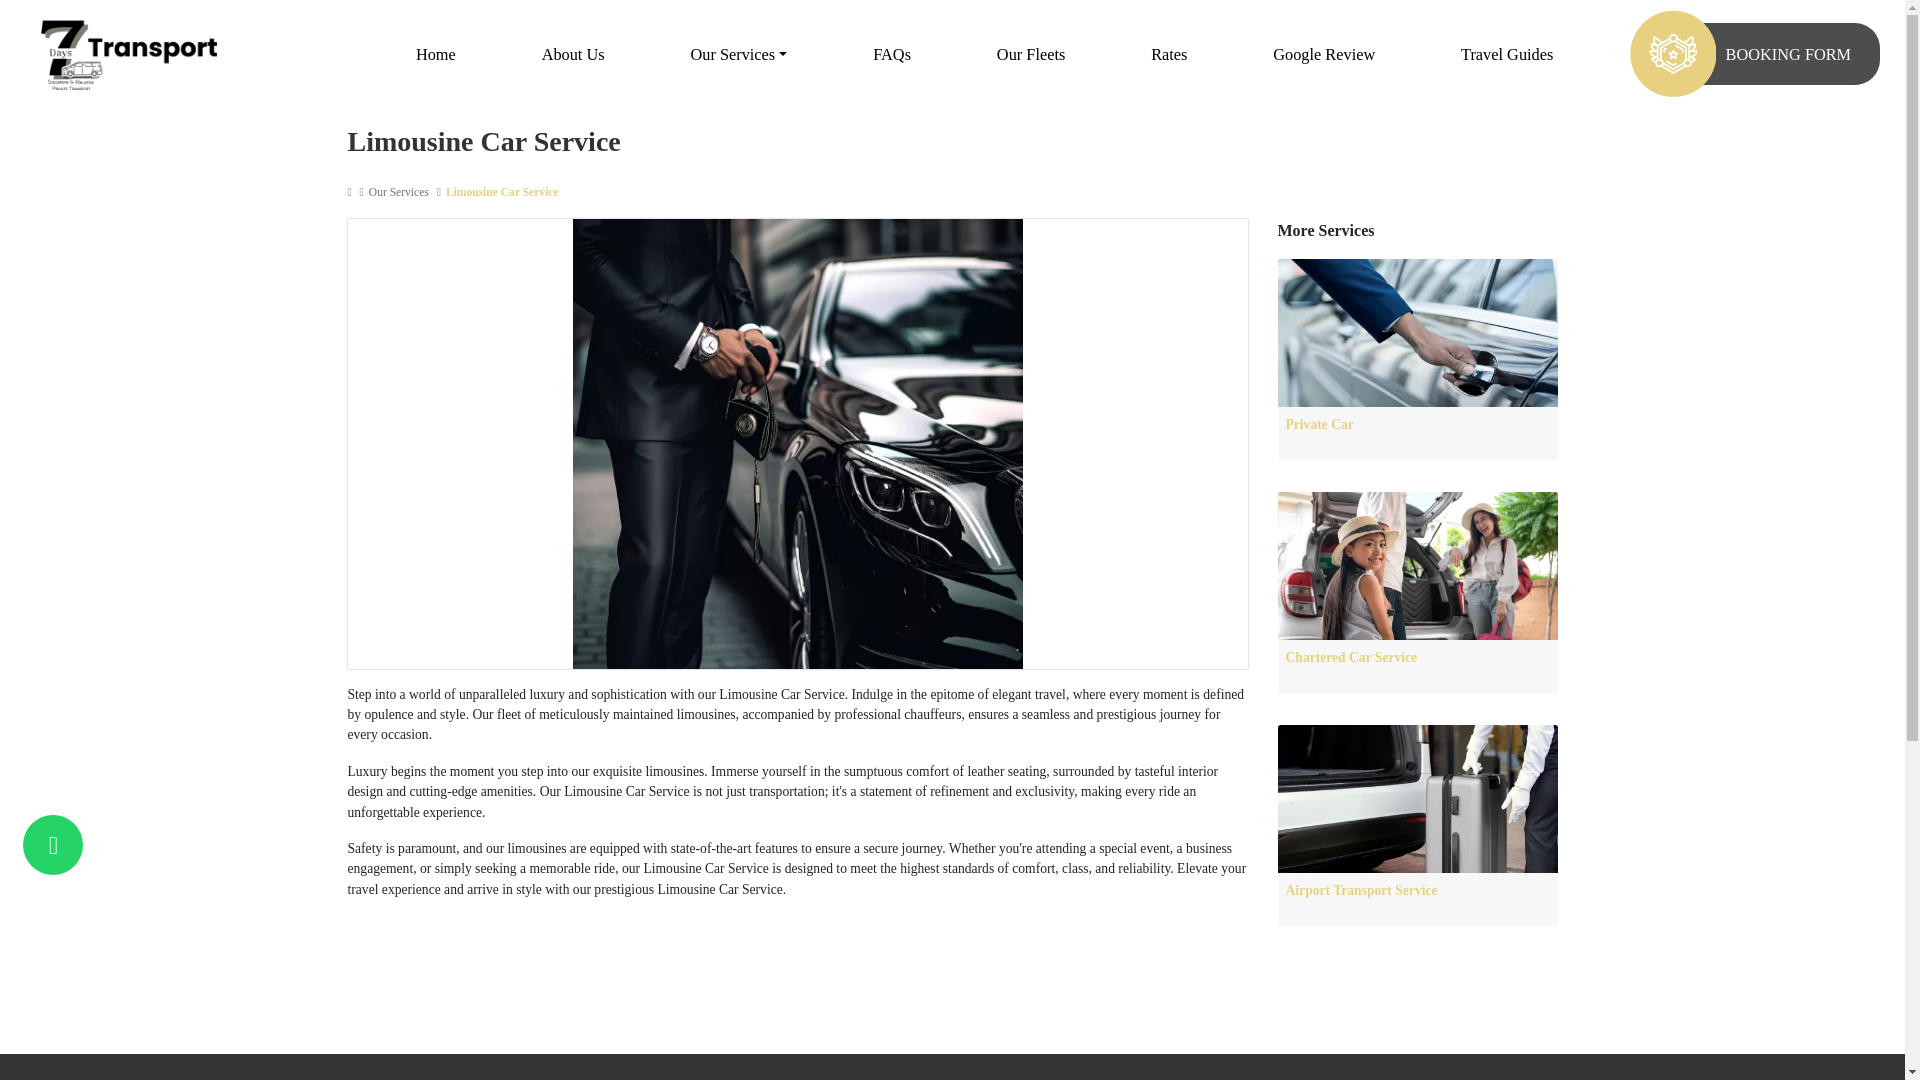 The image size is (1920, 1080). What do you see at coordinates (1788, 54) in the screenshot?
I see `Booking Form` at bounding box center [1788, 54].